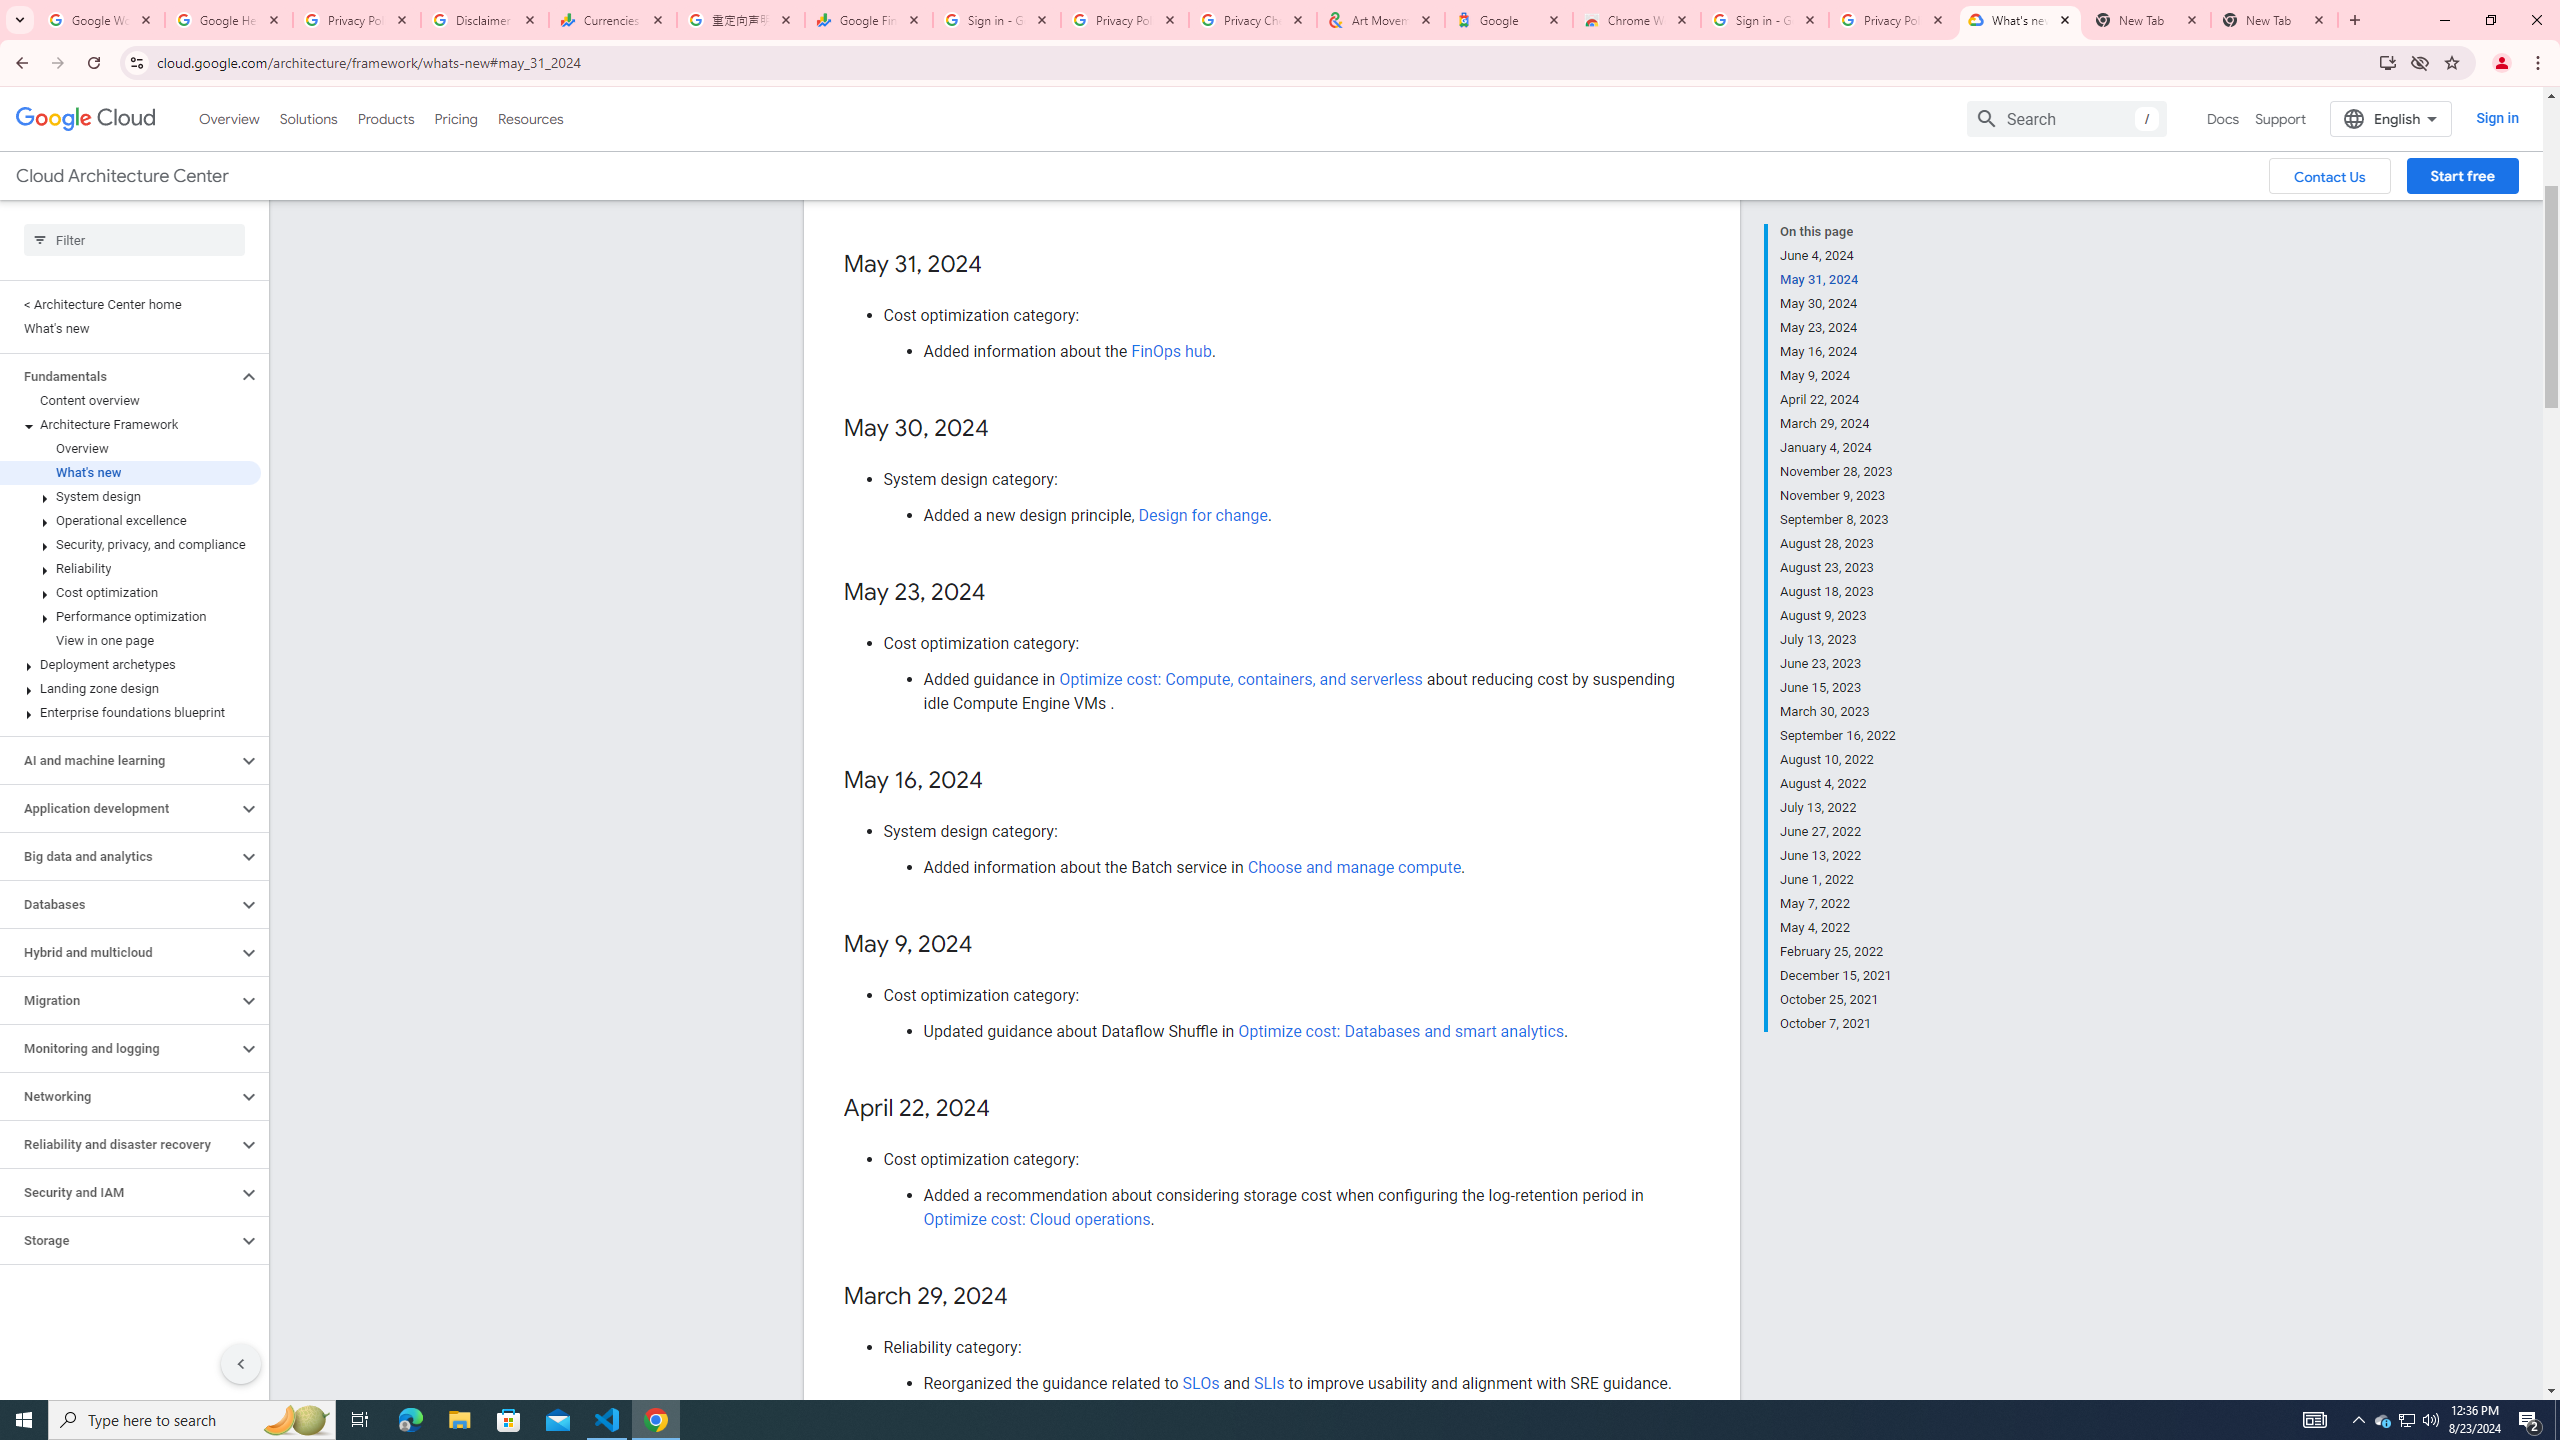 The height and width of the screenshot is (1440, 2560). Describe the element at coordinates (997, 20) in the screenshot. I see `Sign in - Google Accounts` at that location.